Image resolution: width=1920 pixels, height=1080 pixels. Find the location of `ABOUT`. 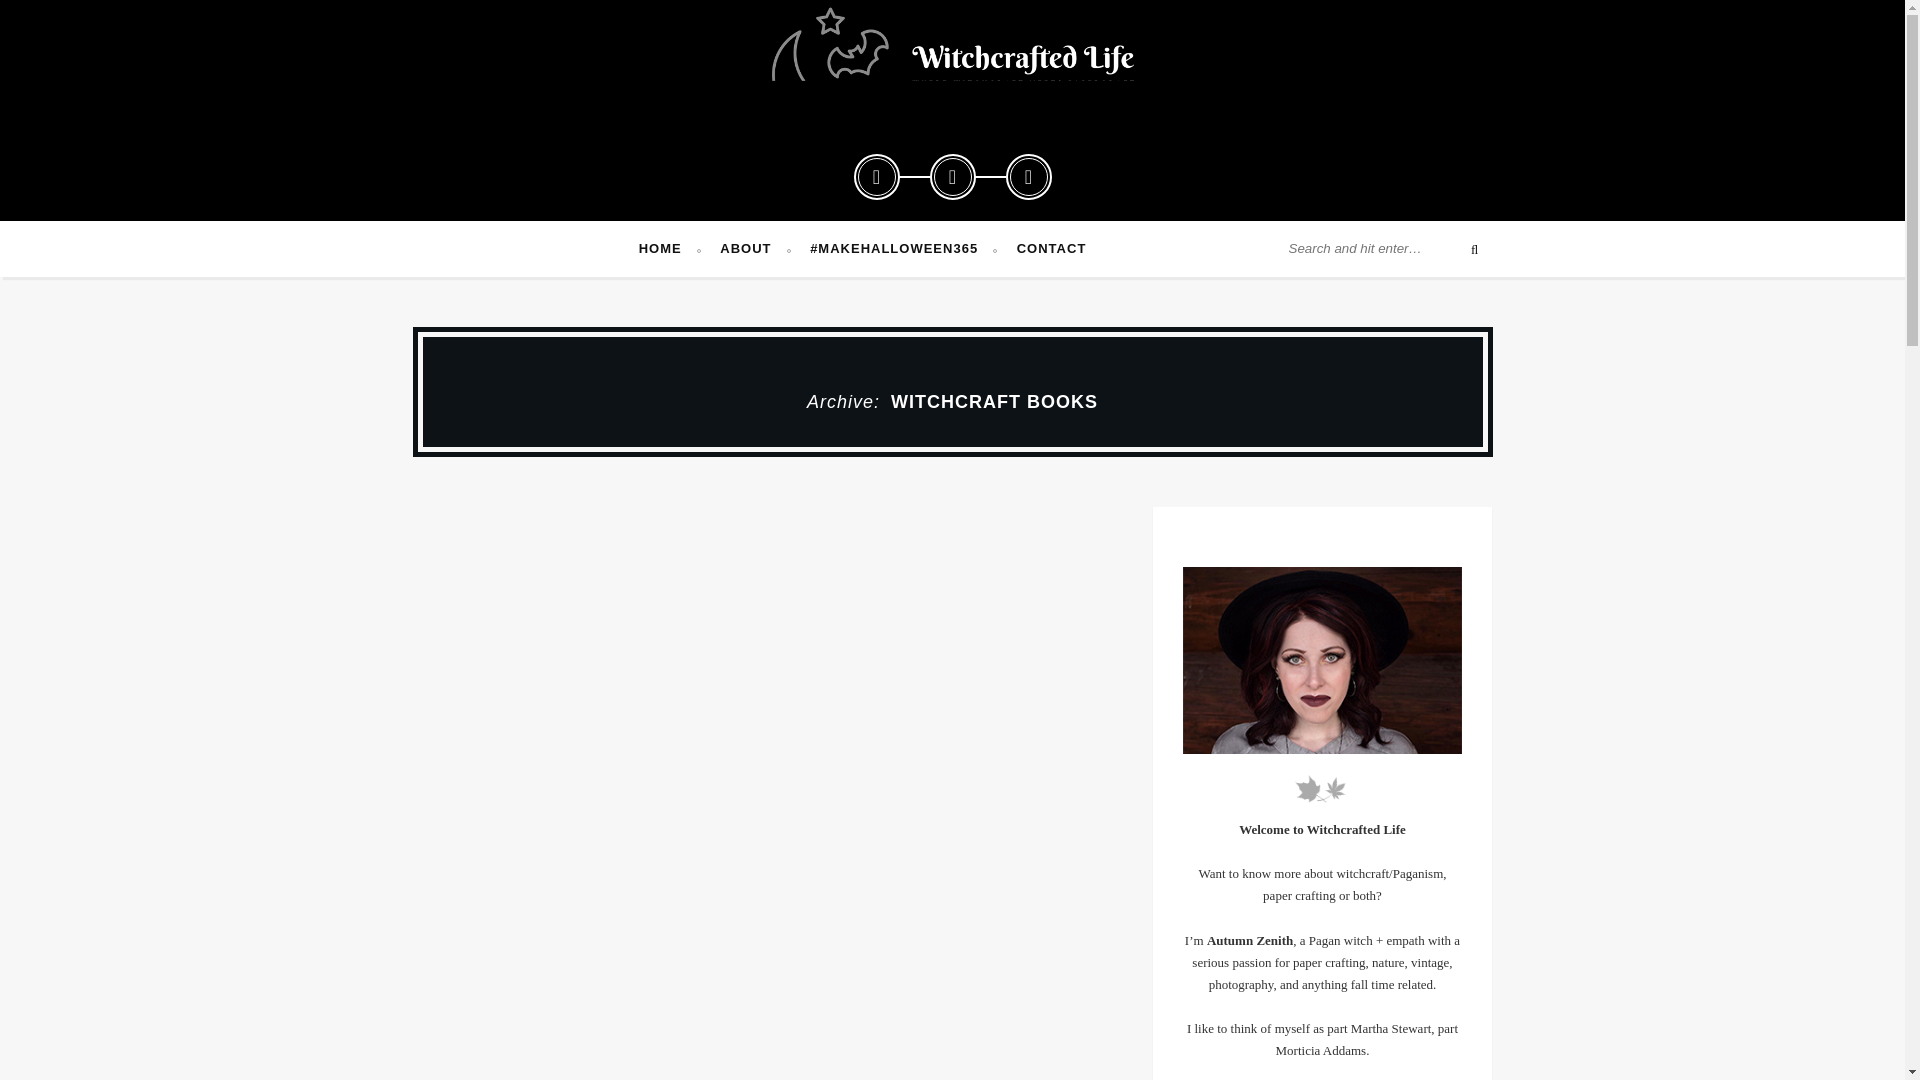

ABOUT is located at coordinates (754, 248).